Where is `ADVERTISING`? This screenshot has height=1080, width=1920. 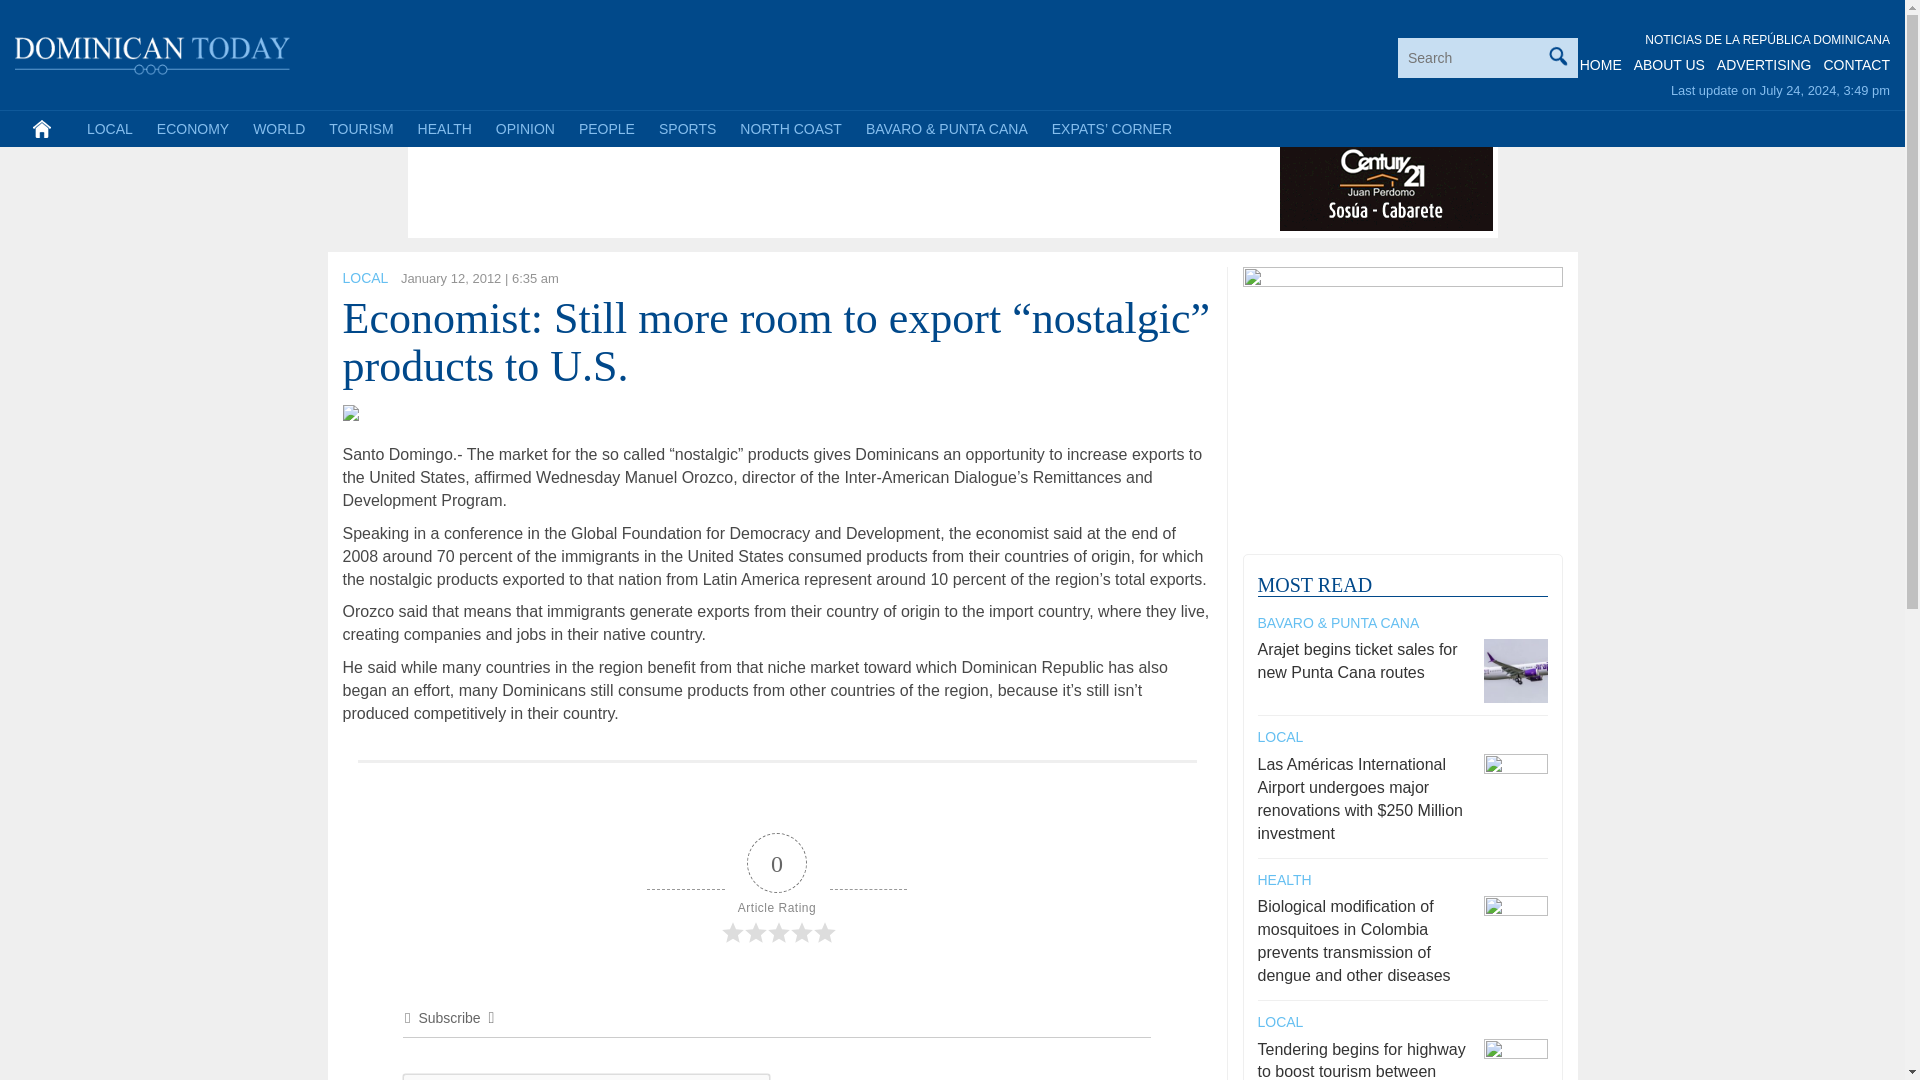 ADVERTISING is located at coordinates (1764, 65).